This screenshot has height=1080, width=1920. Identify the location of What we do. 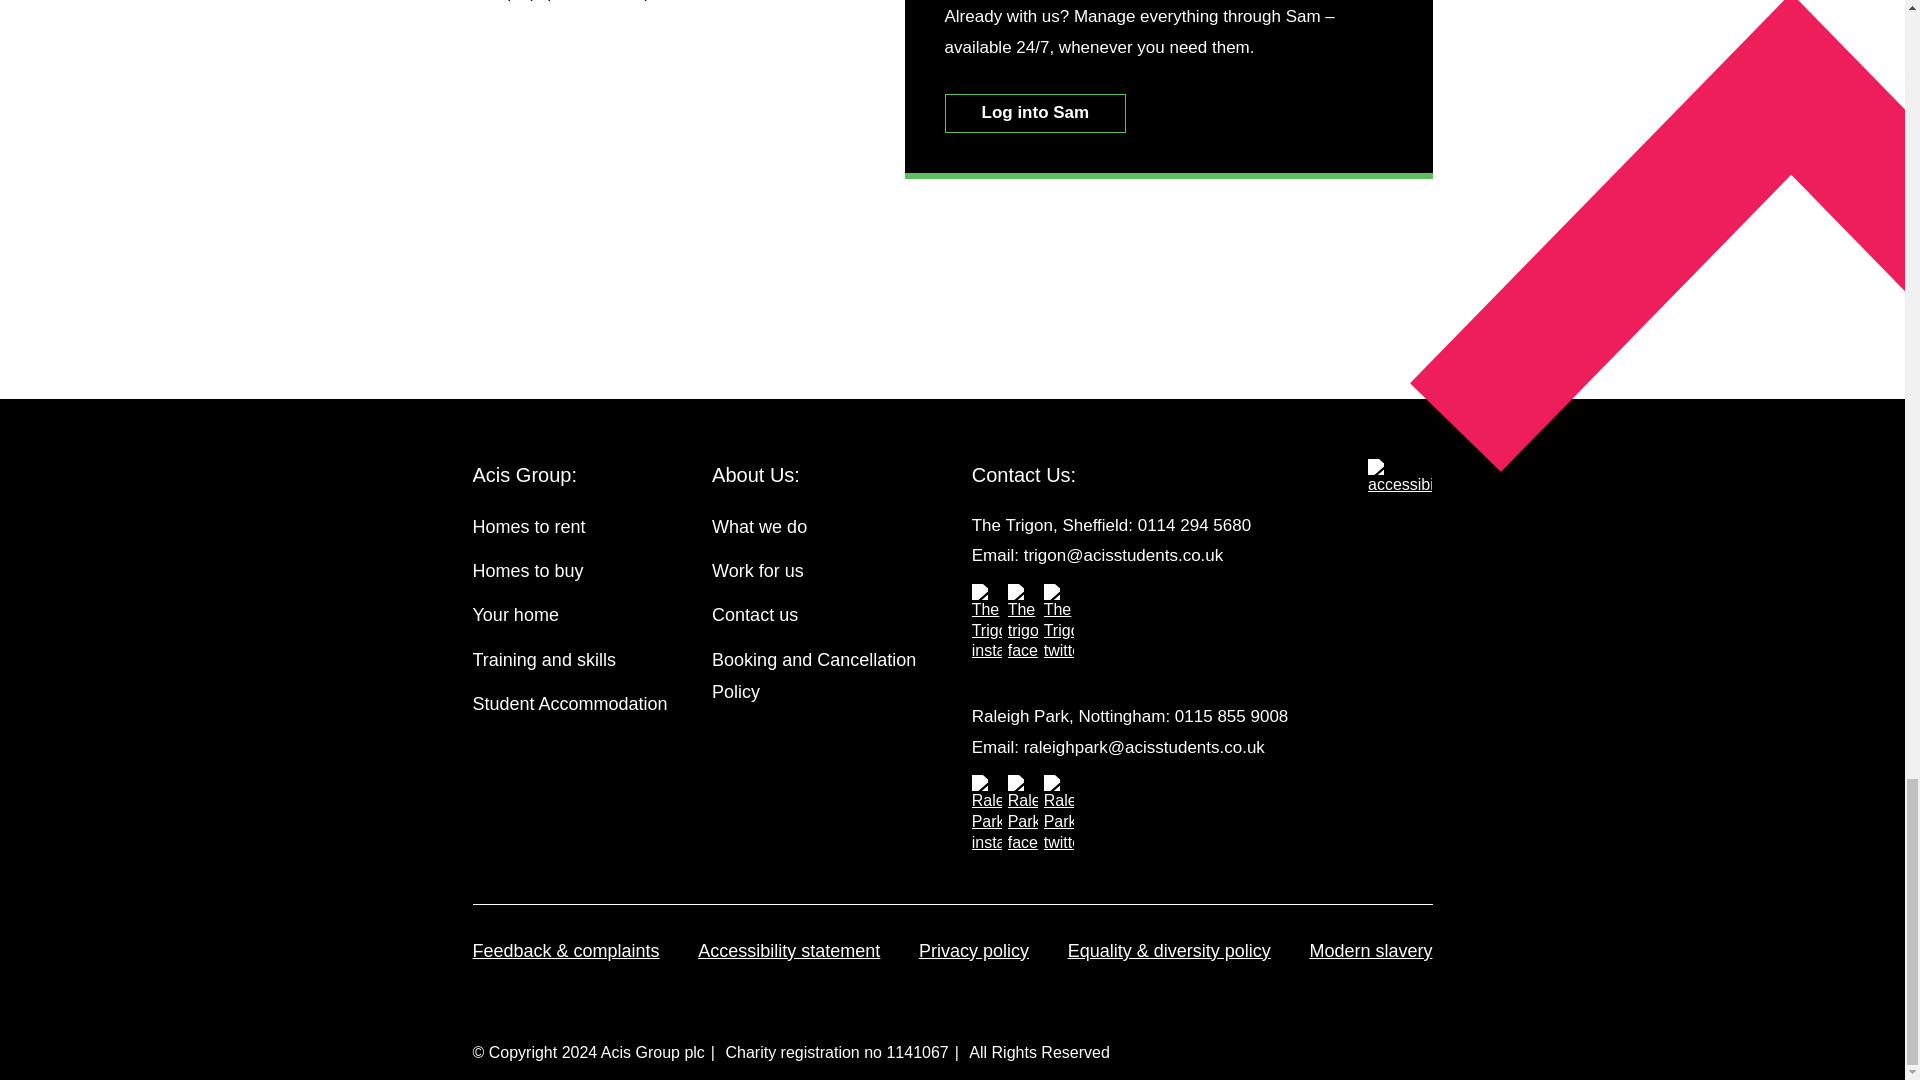
(822, 532).